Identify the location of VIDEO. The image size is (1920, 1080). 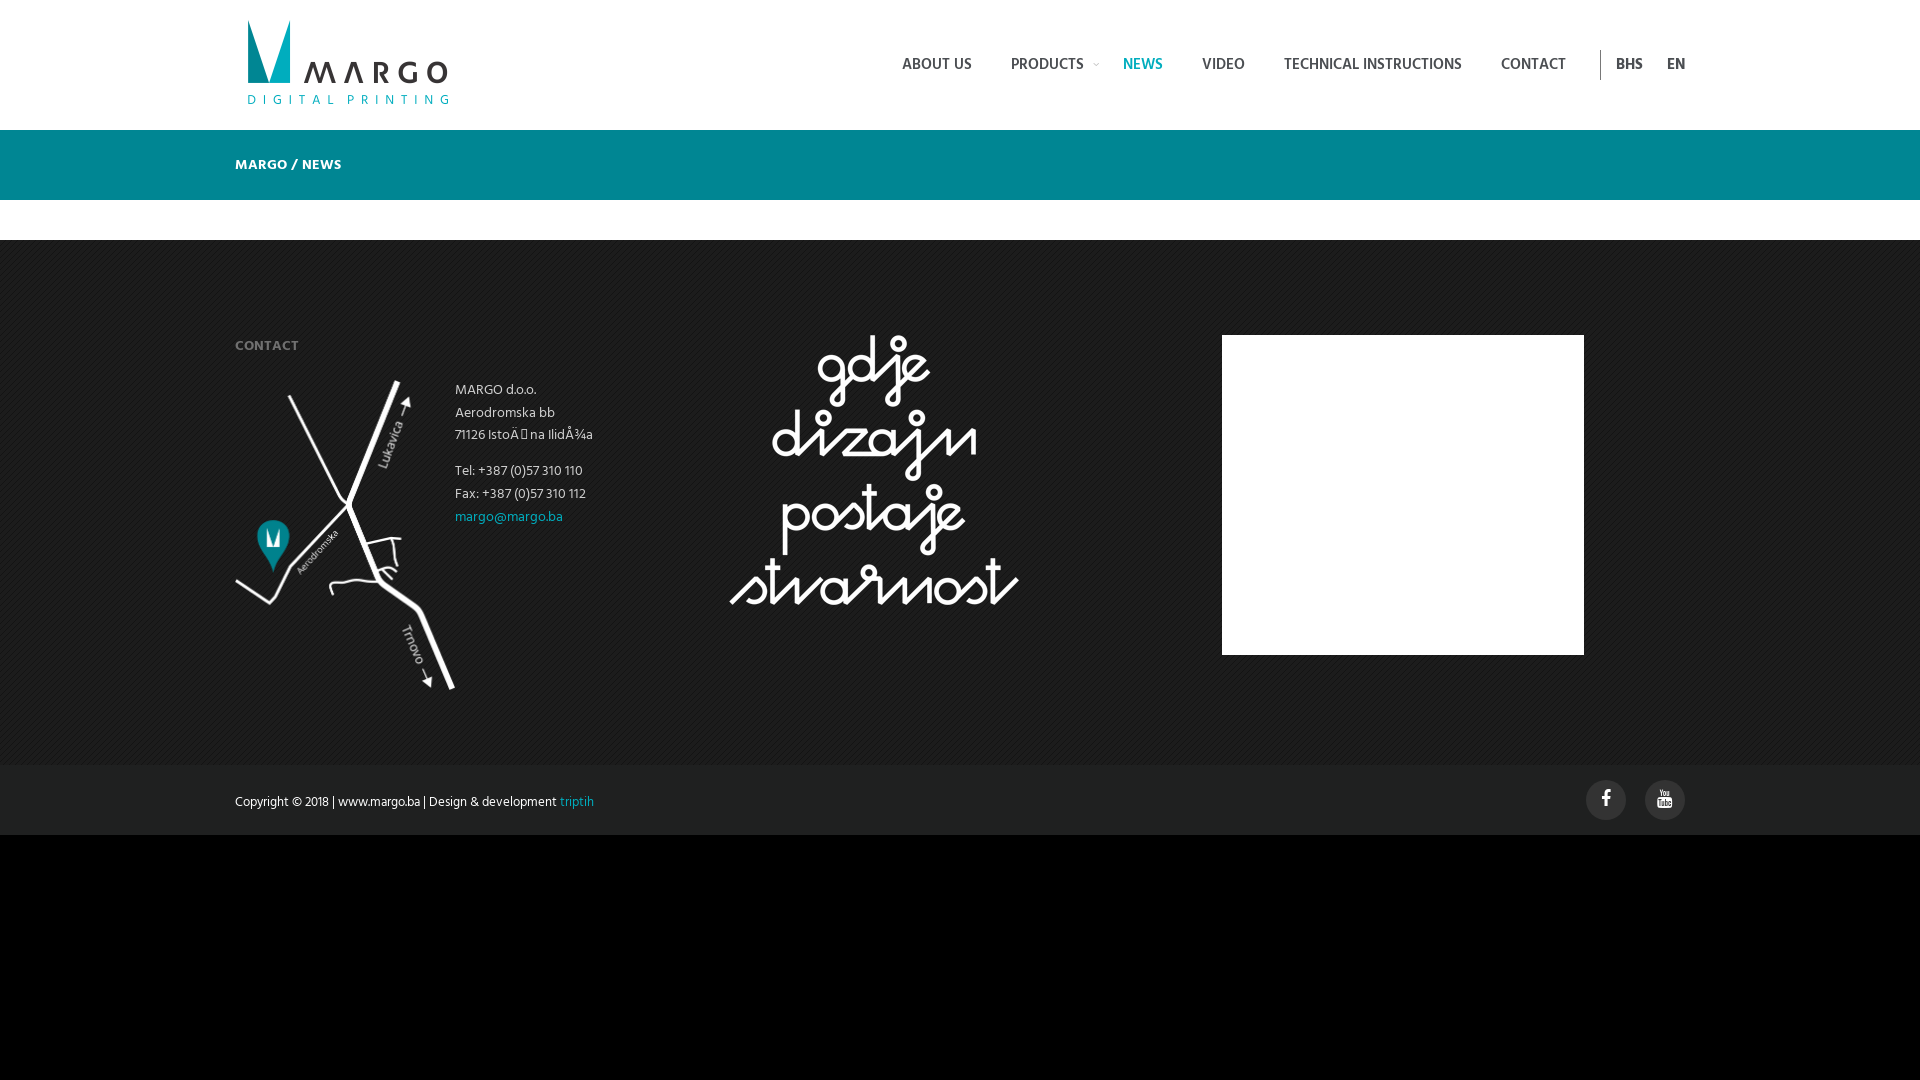
(1224, 65).